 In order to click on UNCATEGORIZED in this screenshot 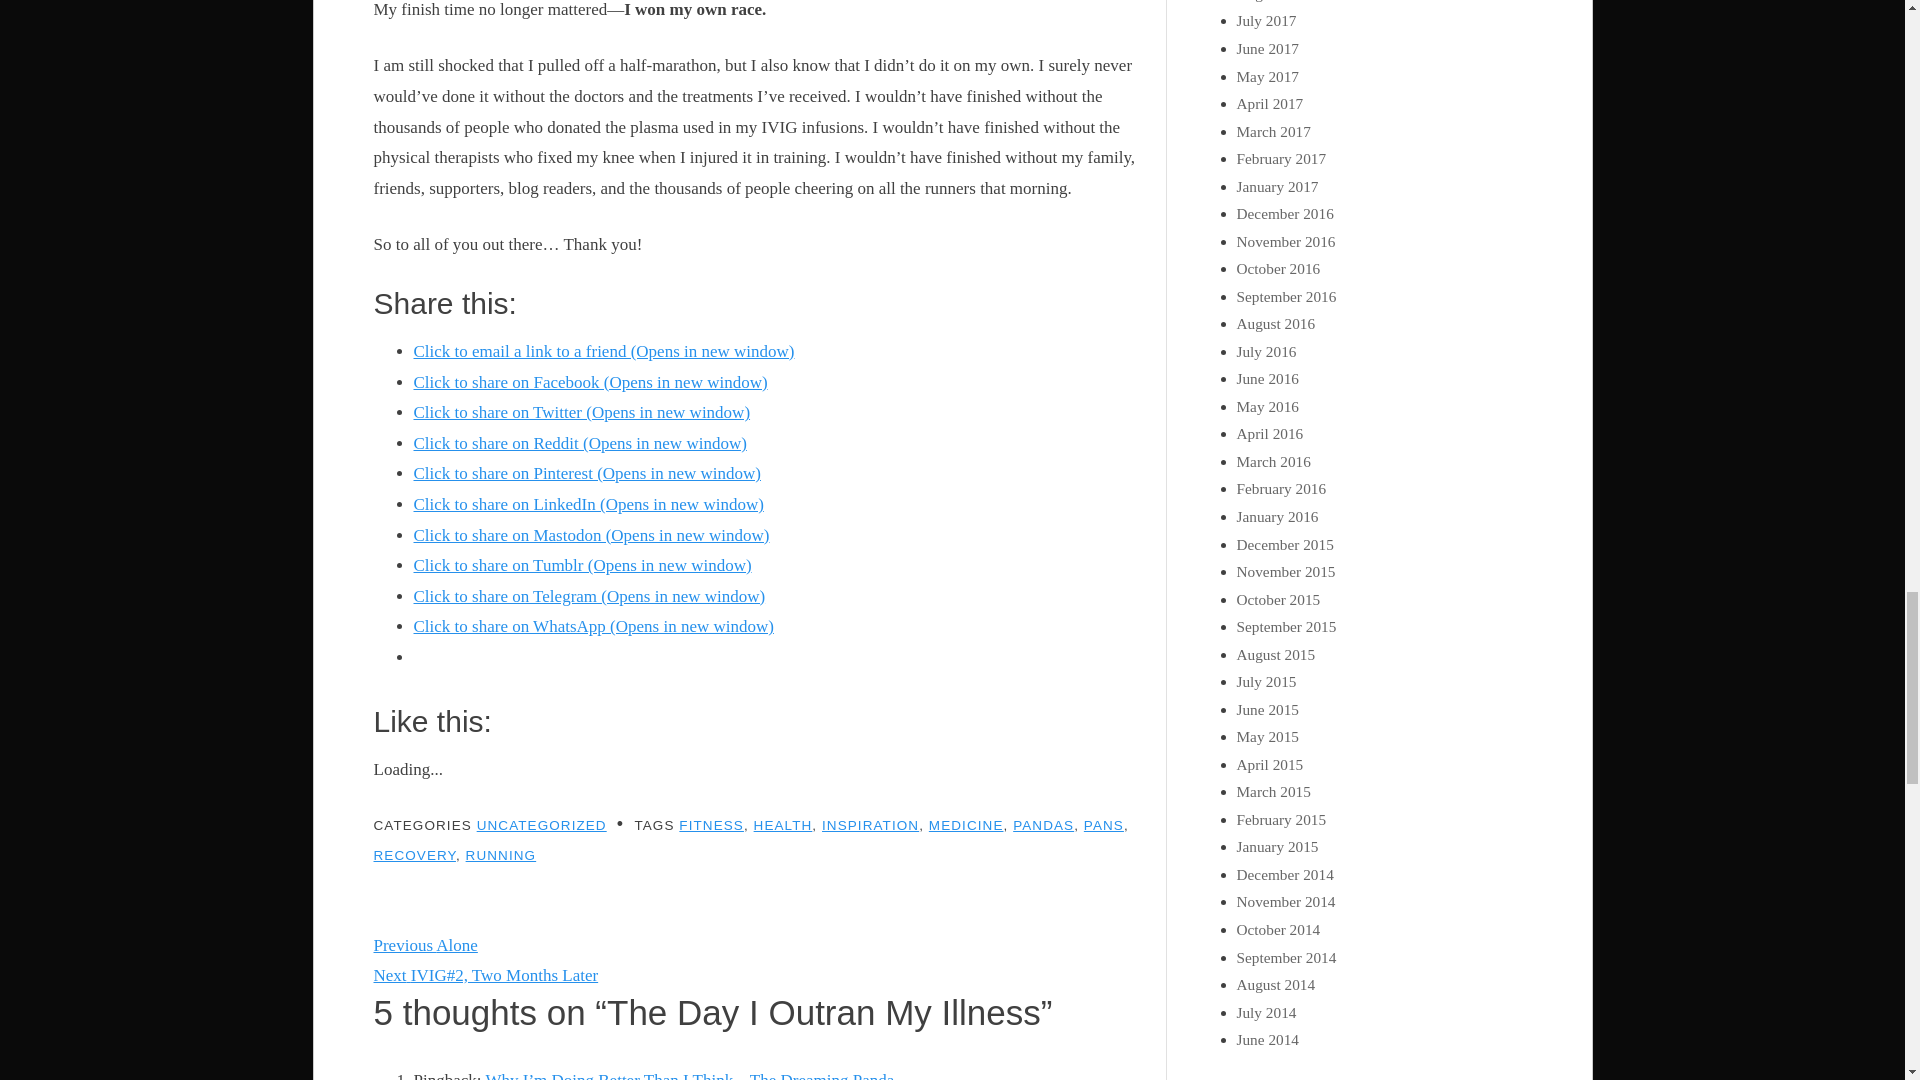, I will do `click(541, 824)`.